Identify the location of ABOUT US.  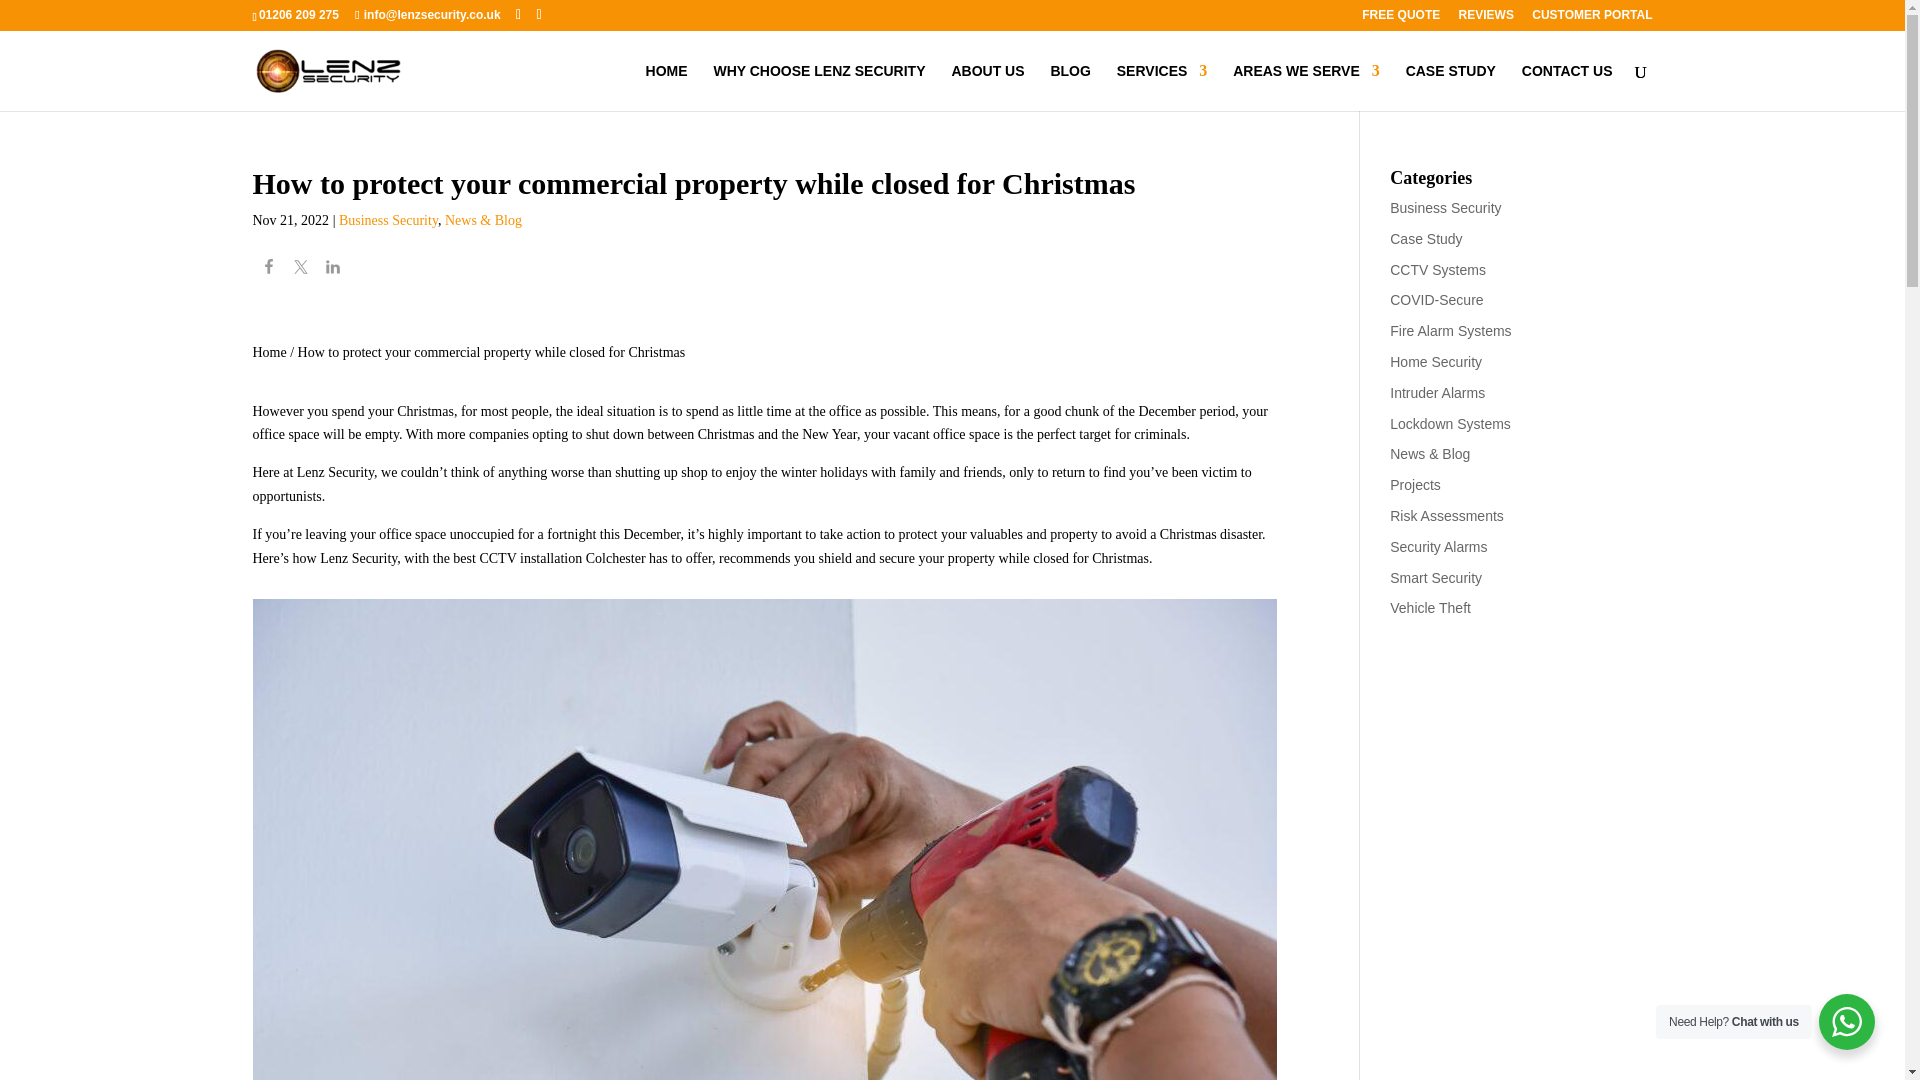
(986, 87).